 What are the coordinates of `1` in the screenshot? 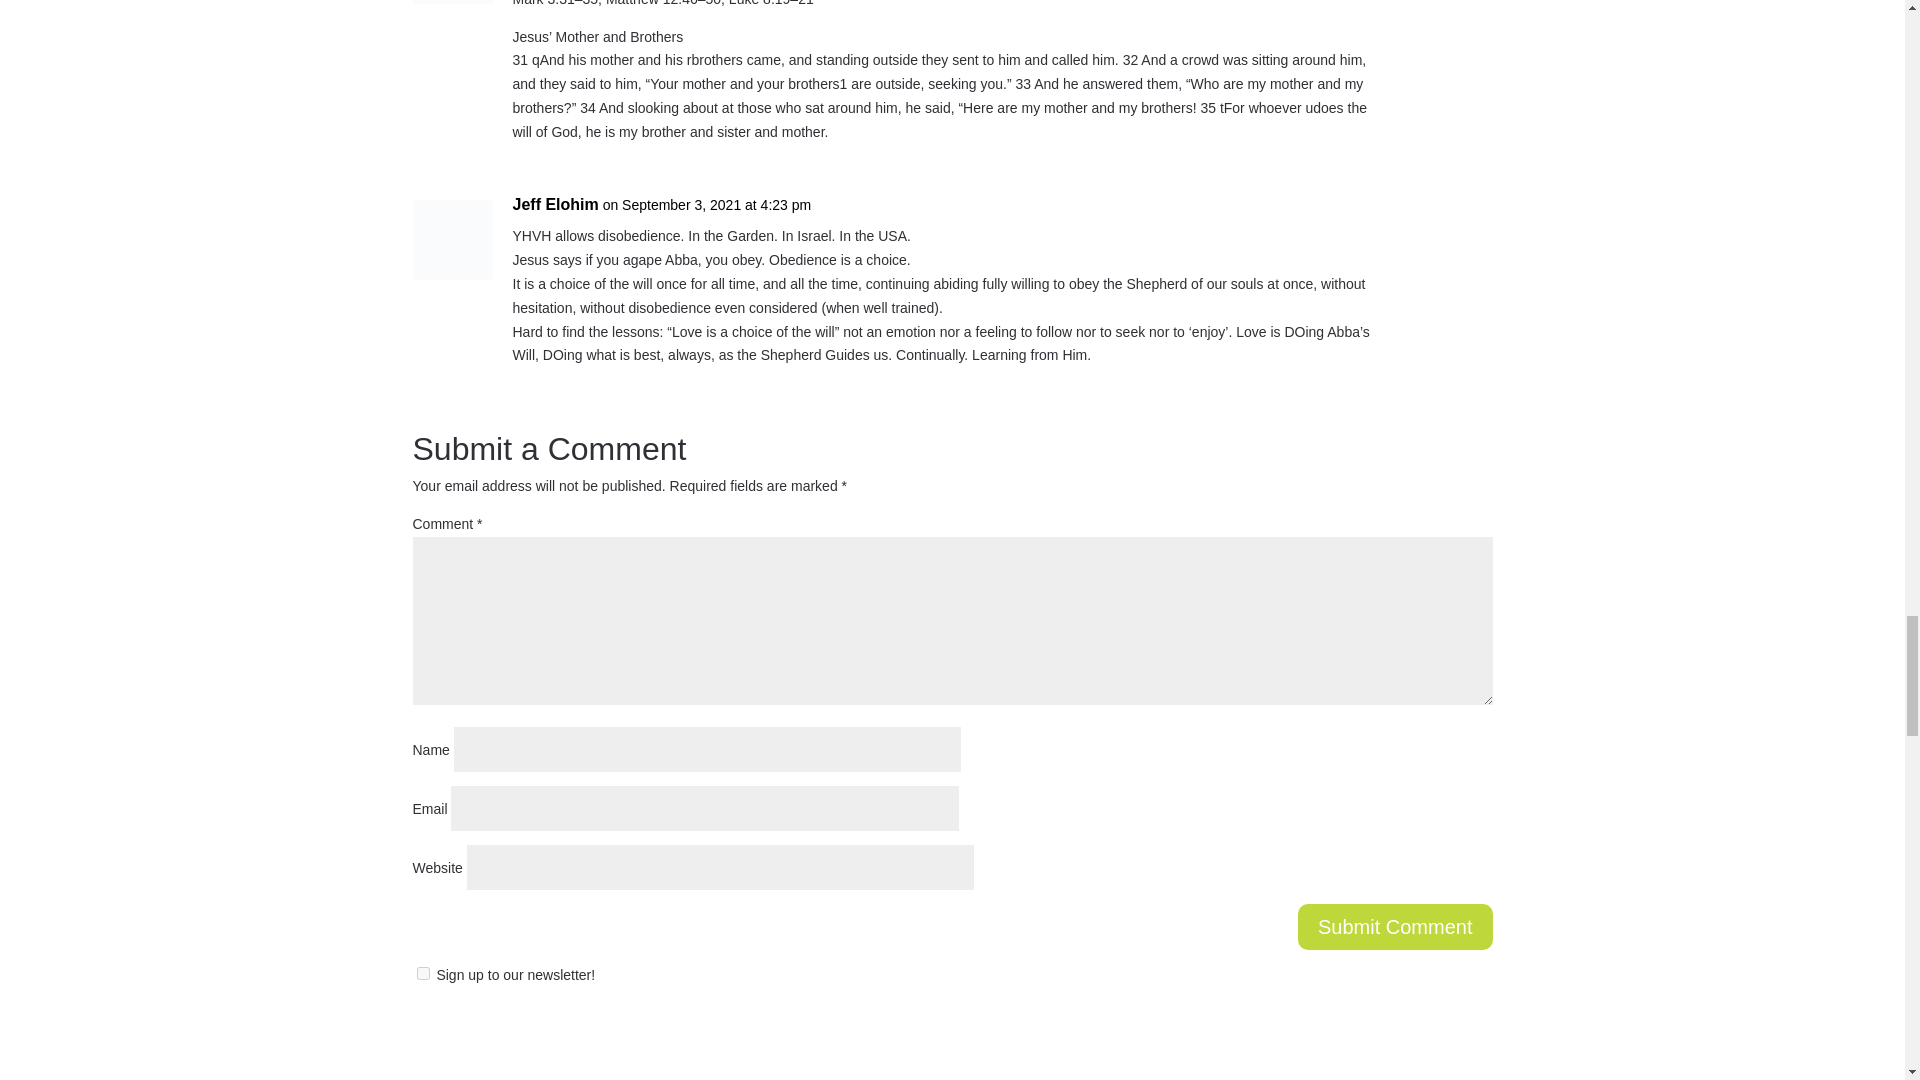 It's located at (422, 972).